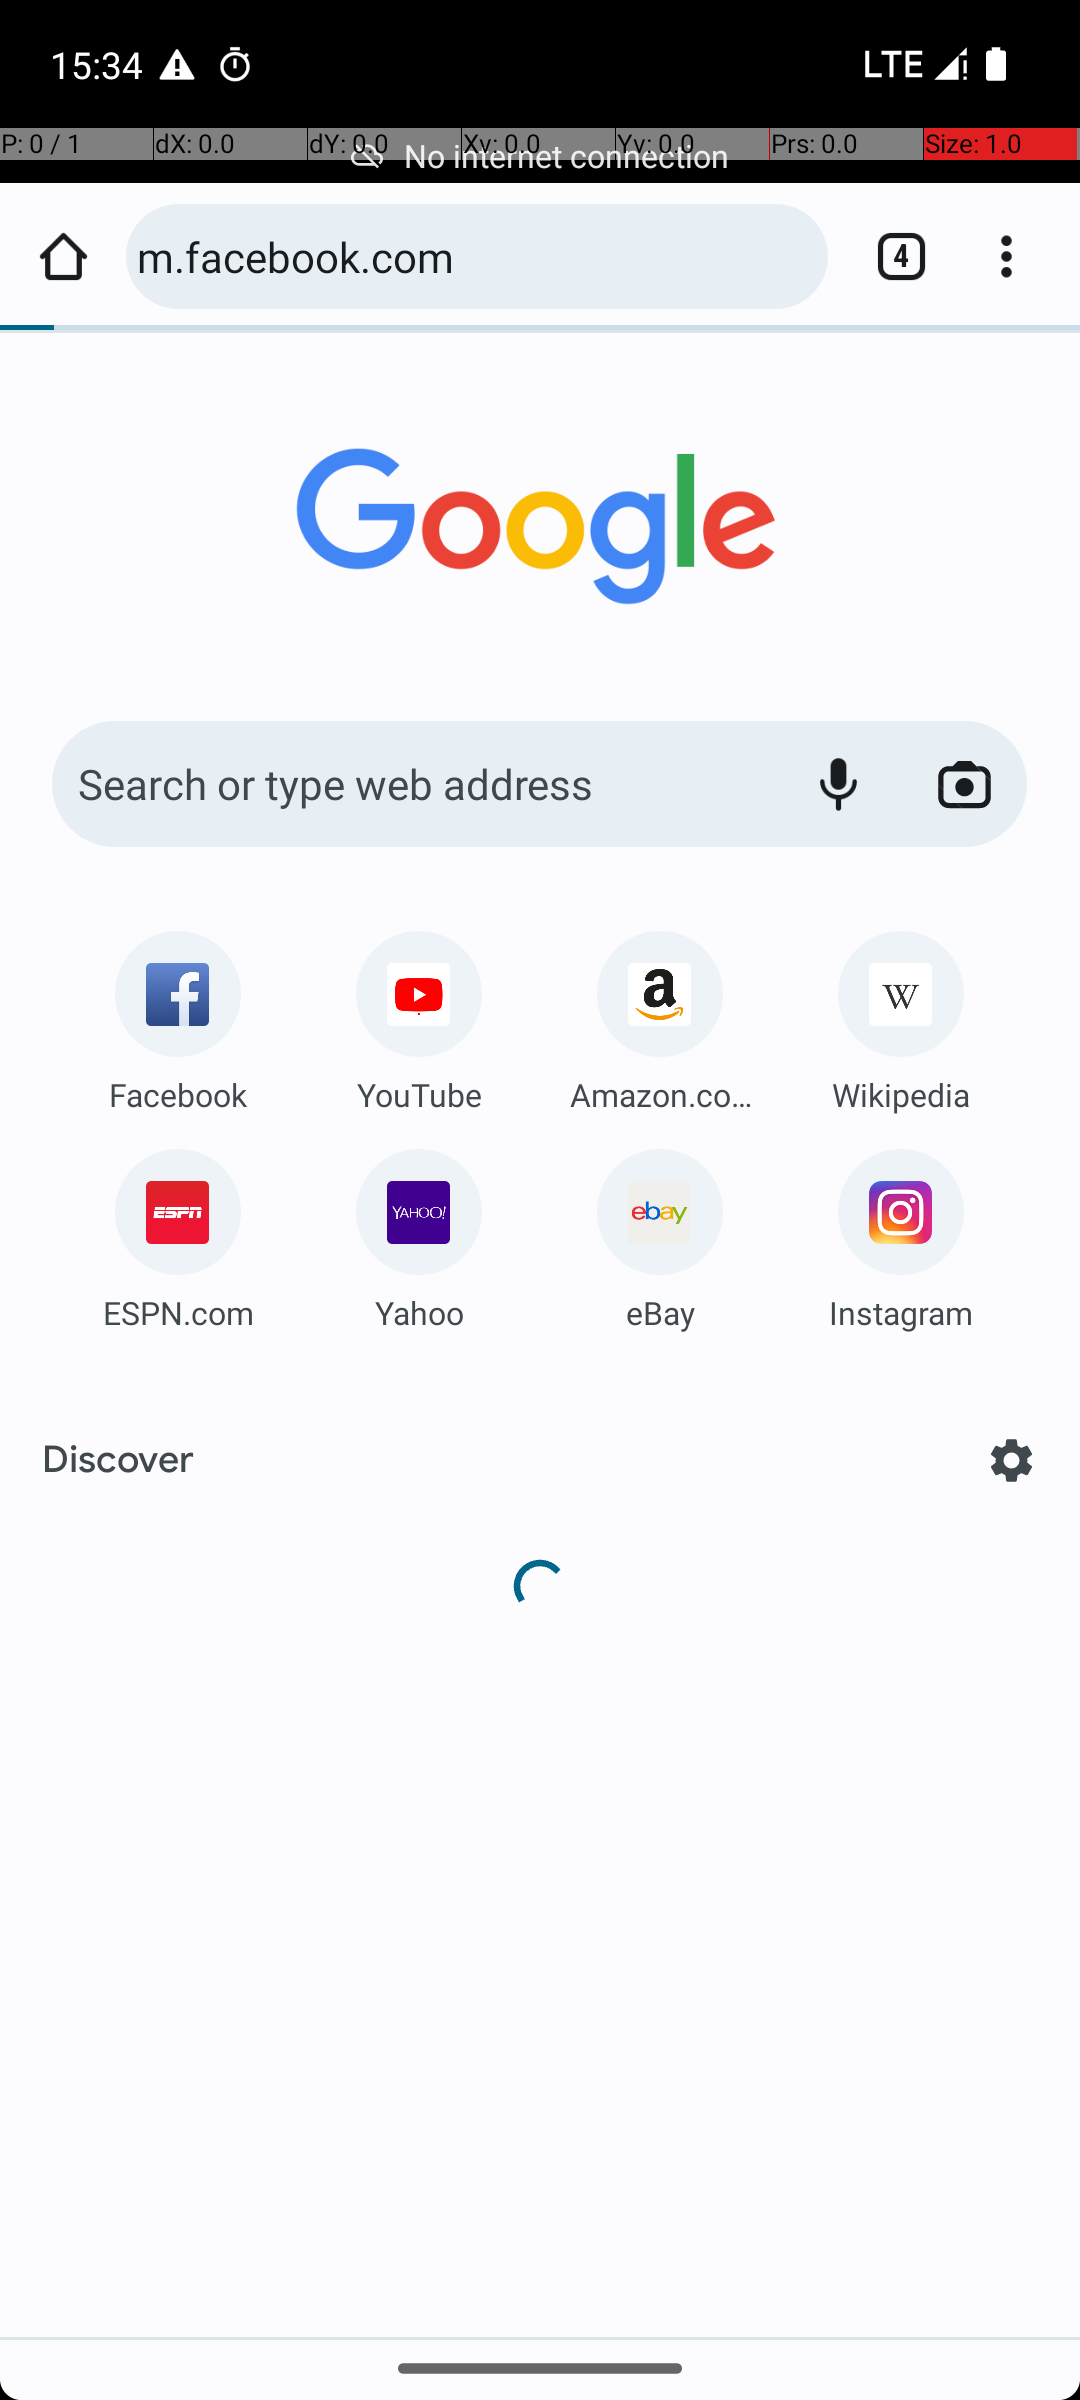 The image size is (1080, 2400). I want to click on Navigate: Wikipedia: en.m.wikipedia.org, so click(901, 1014).